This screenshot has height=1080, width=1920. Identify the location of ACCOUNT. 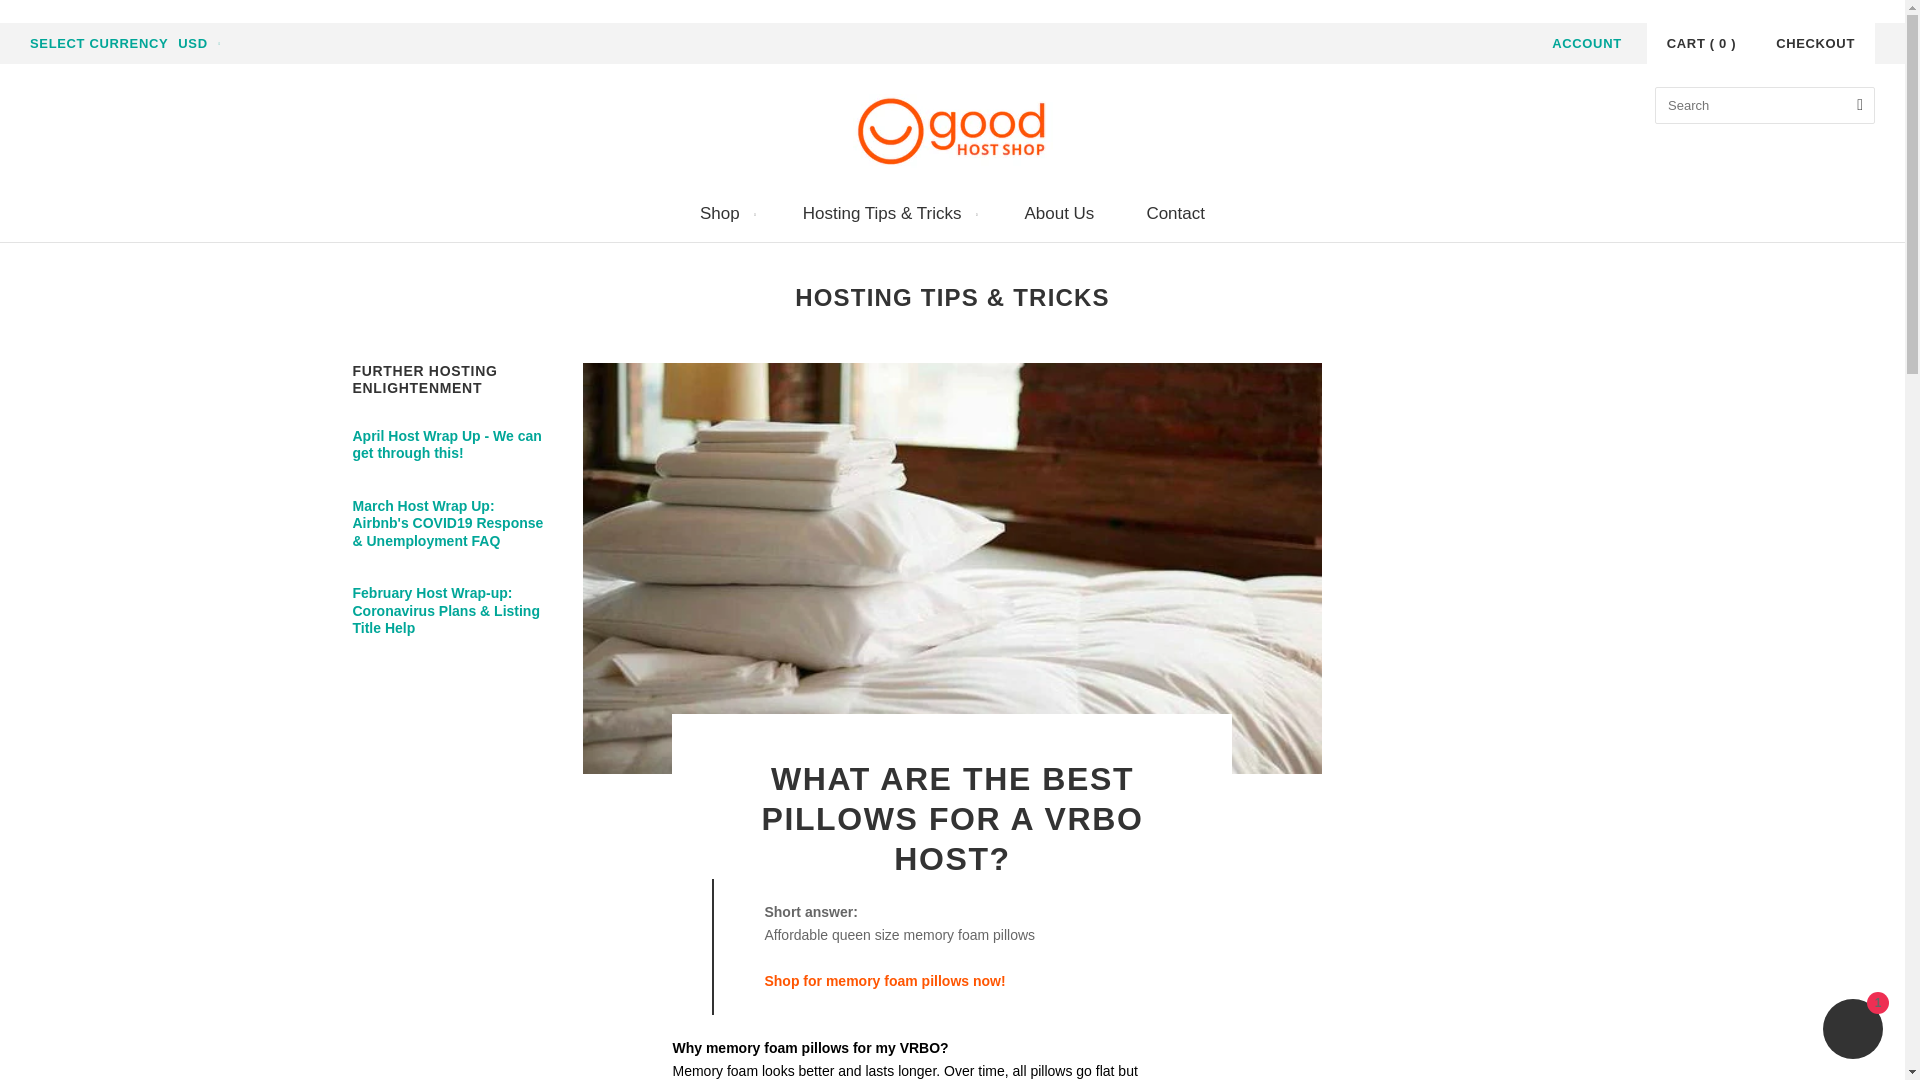
(1586, 42).